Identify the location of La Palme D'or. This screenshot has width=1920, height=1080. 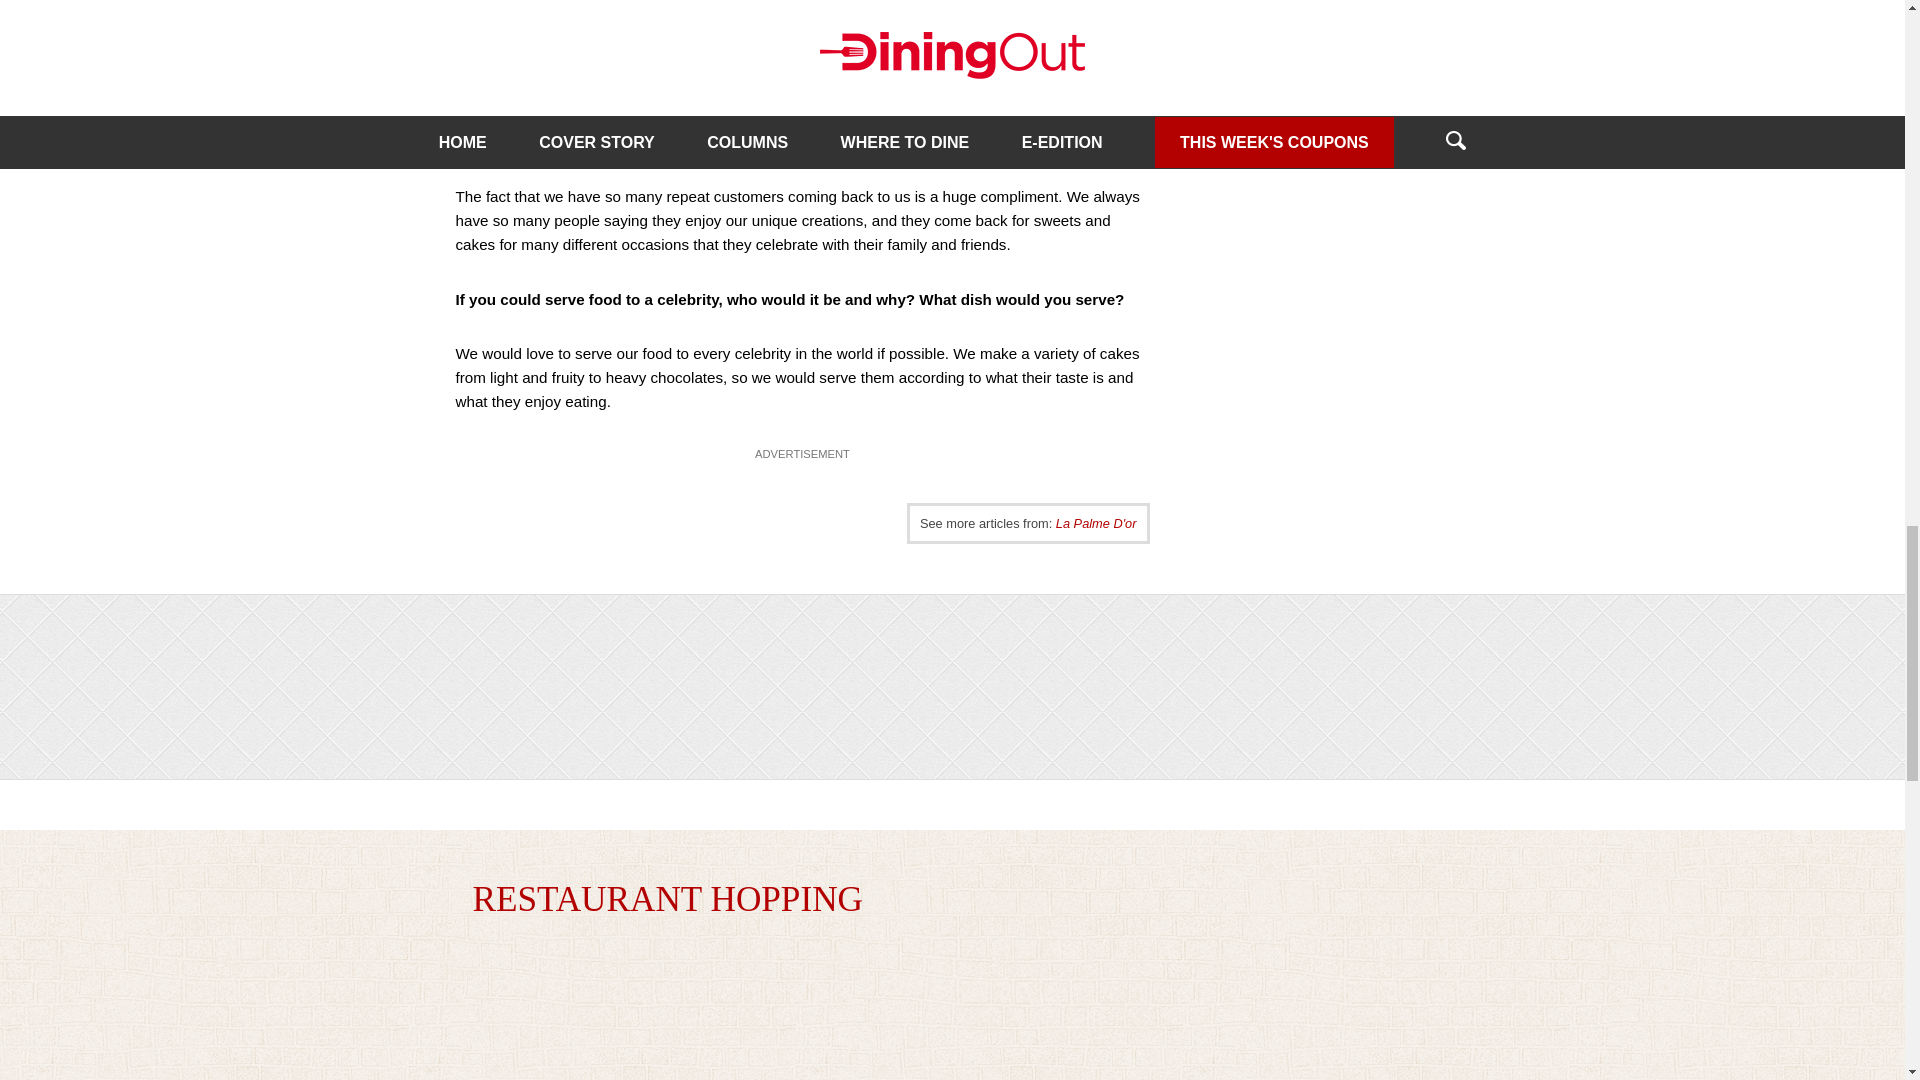
(1096, 524).